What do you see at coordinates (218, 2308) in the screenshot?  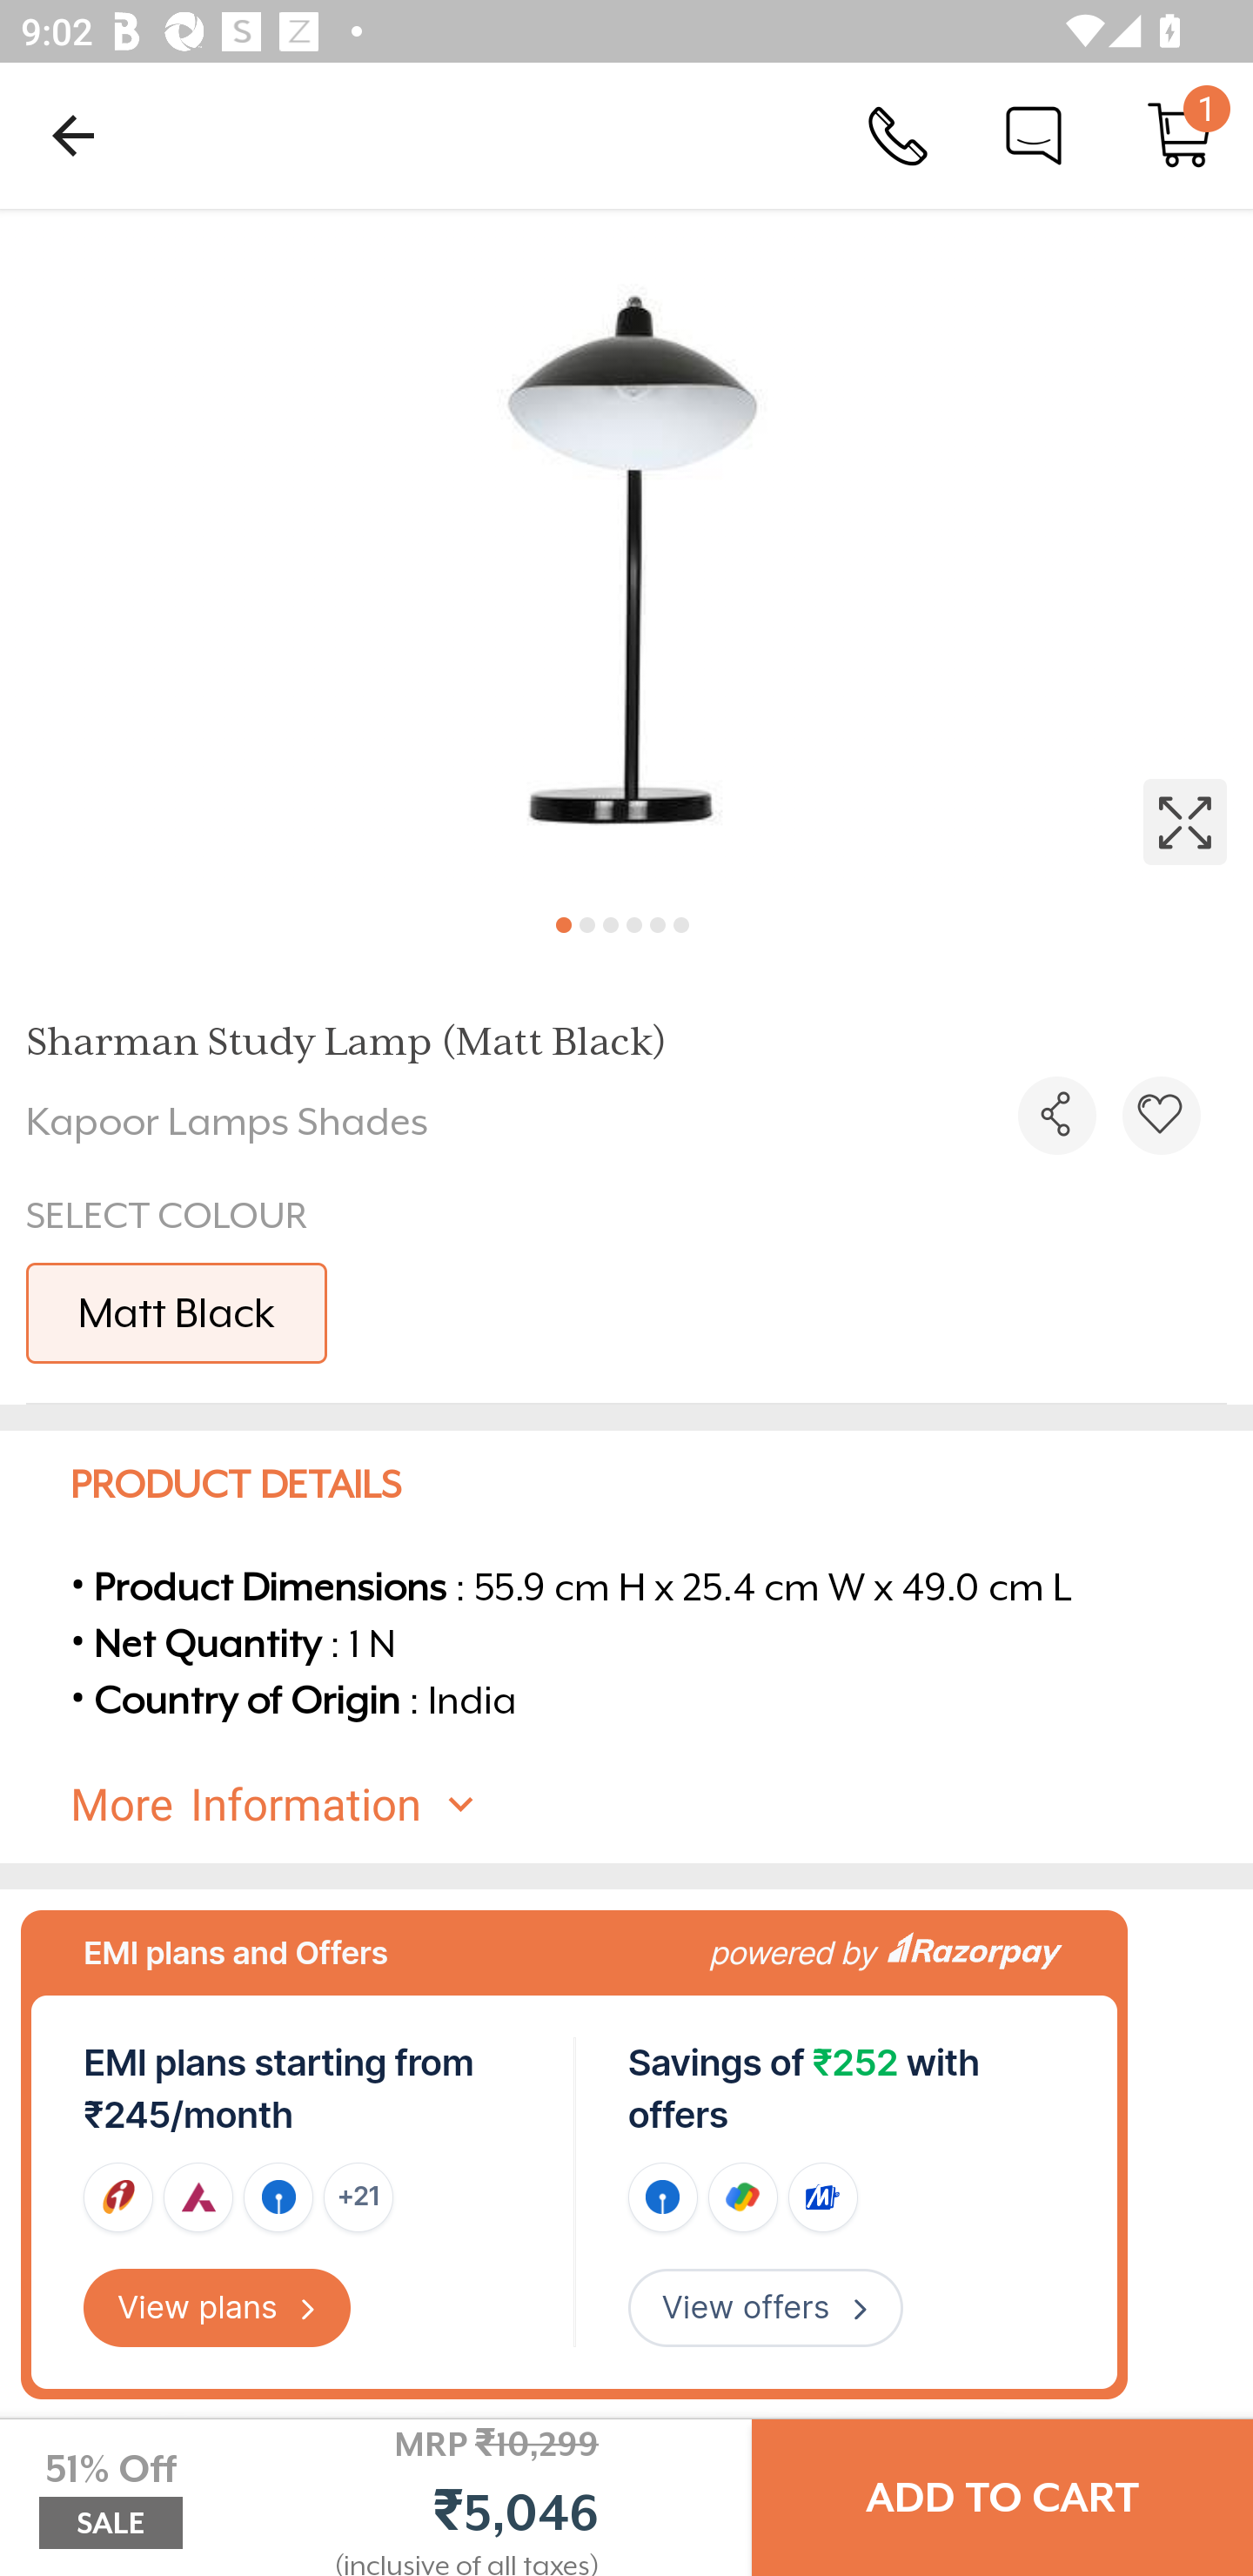 I see `View plans` at bounding box center [218, 2308].